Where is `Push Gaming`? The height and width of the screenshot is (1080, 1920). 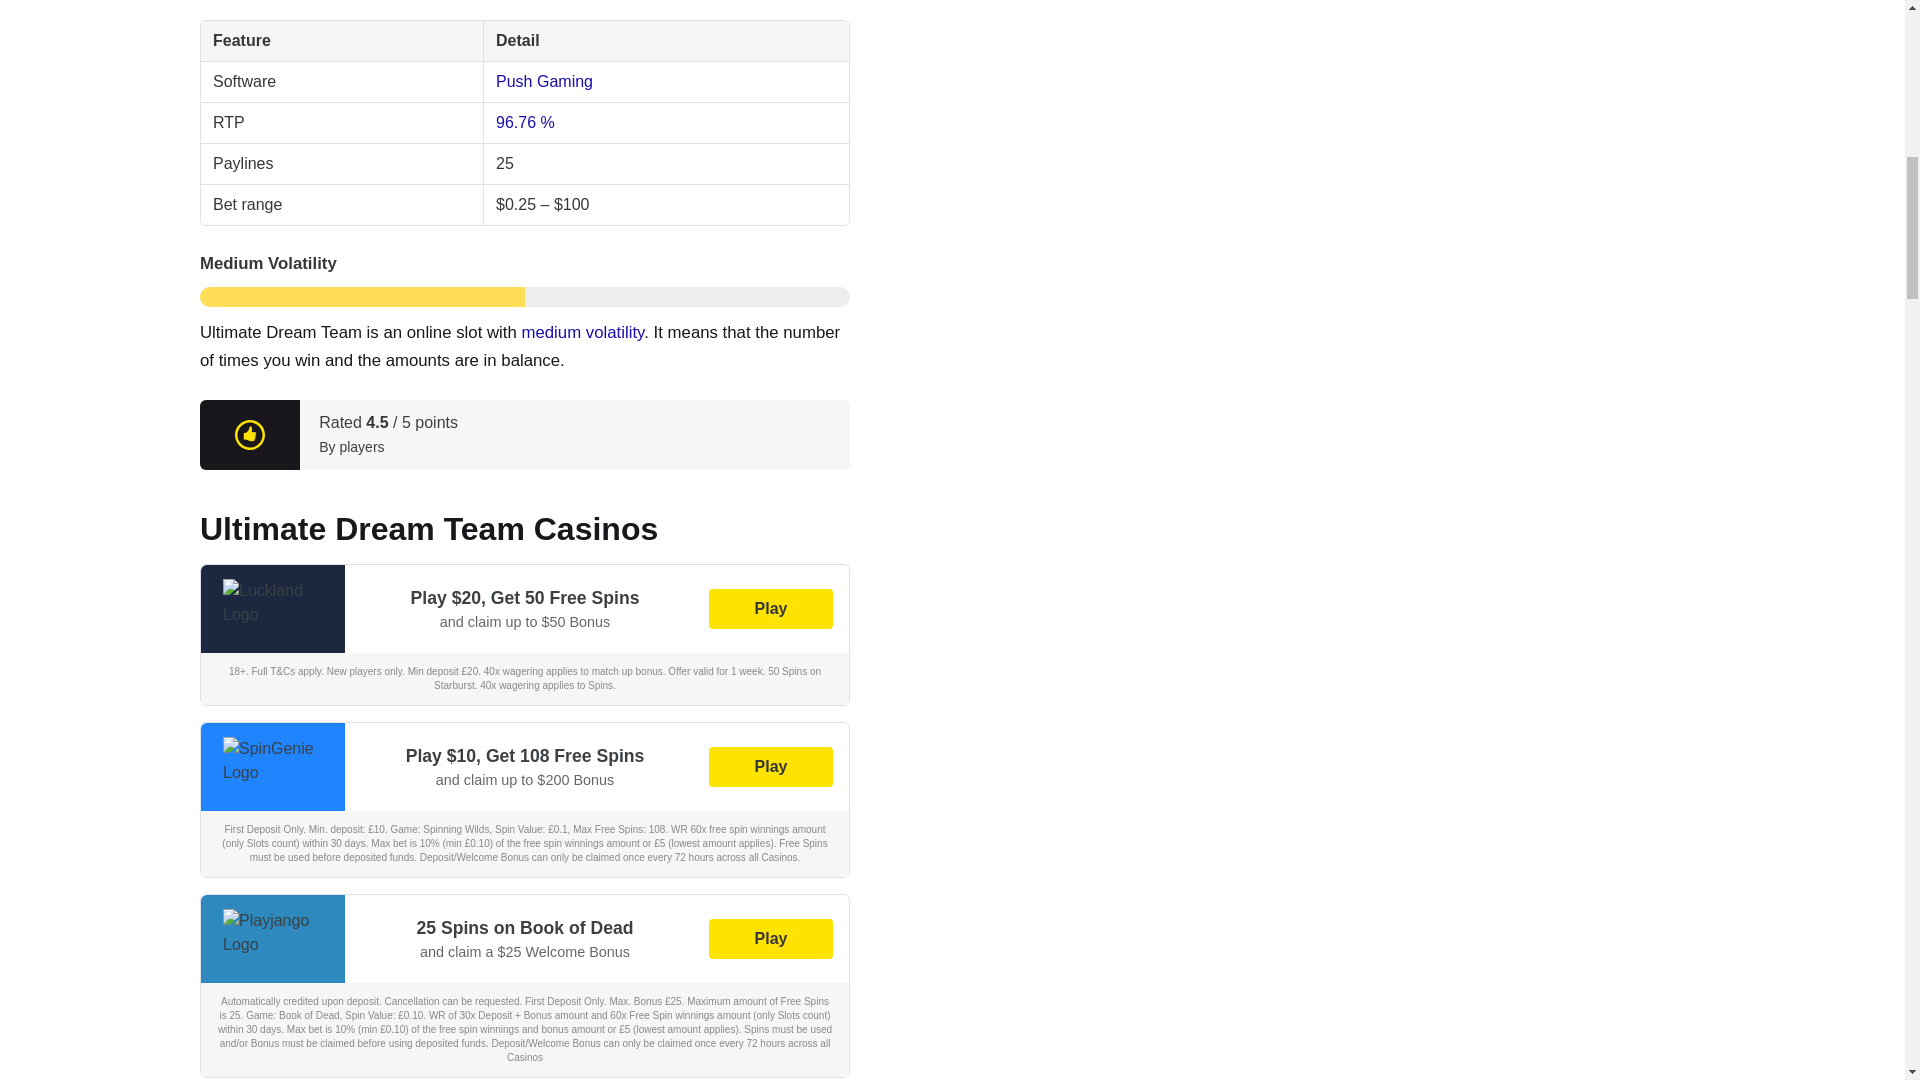 Push Gaming is located at coordinates (544, 81).